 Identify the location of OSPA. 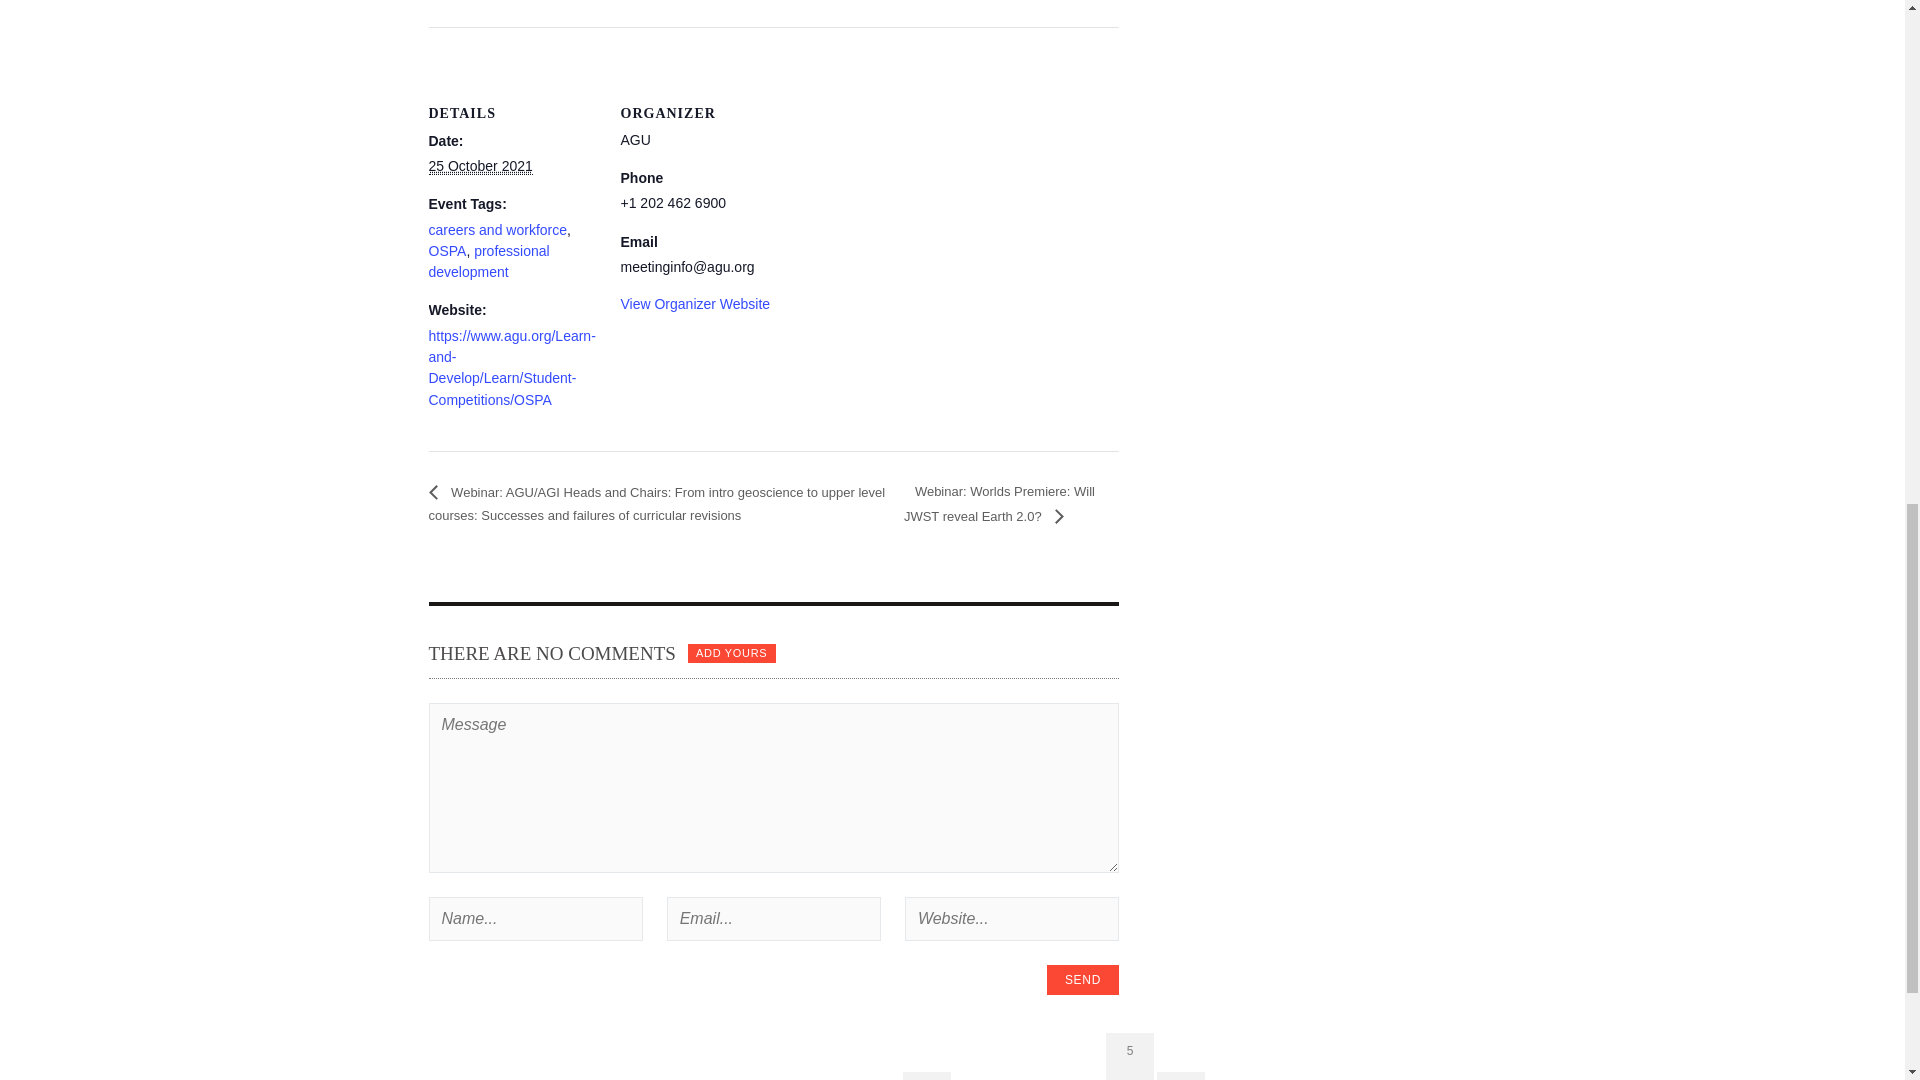
(447, 251).